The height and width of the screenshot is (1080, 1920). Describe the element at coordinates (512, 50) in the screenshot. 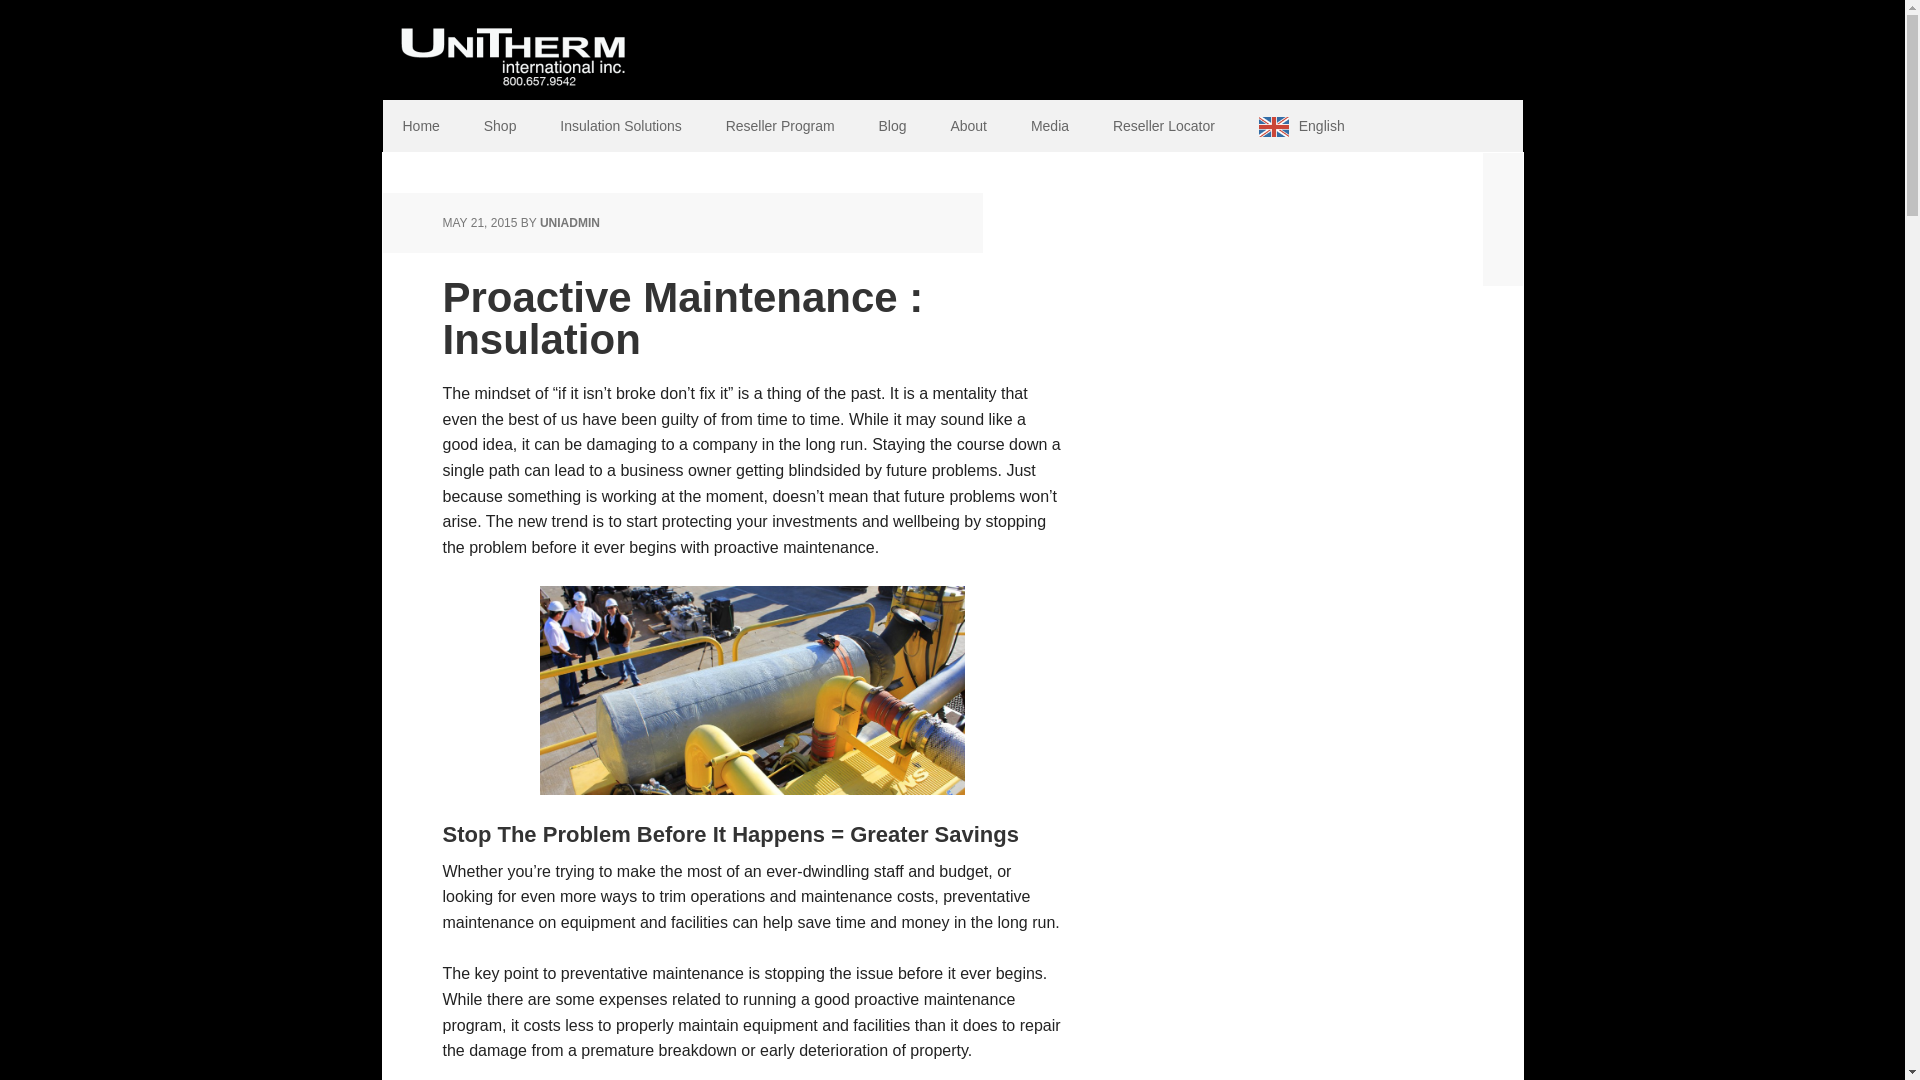

I see `Unitherm Insulation Systems` at that location.